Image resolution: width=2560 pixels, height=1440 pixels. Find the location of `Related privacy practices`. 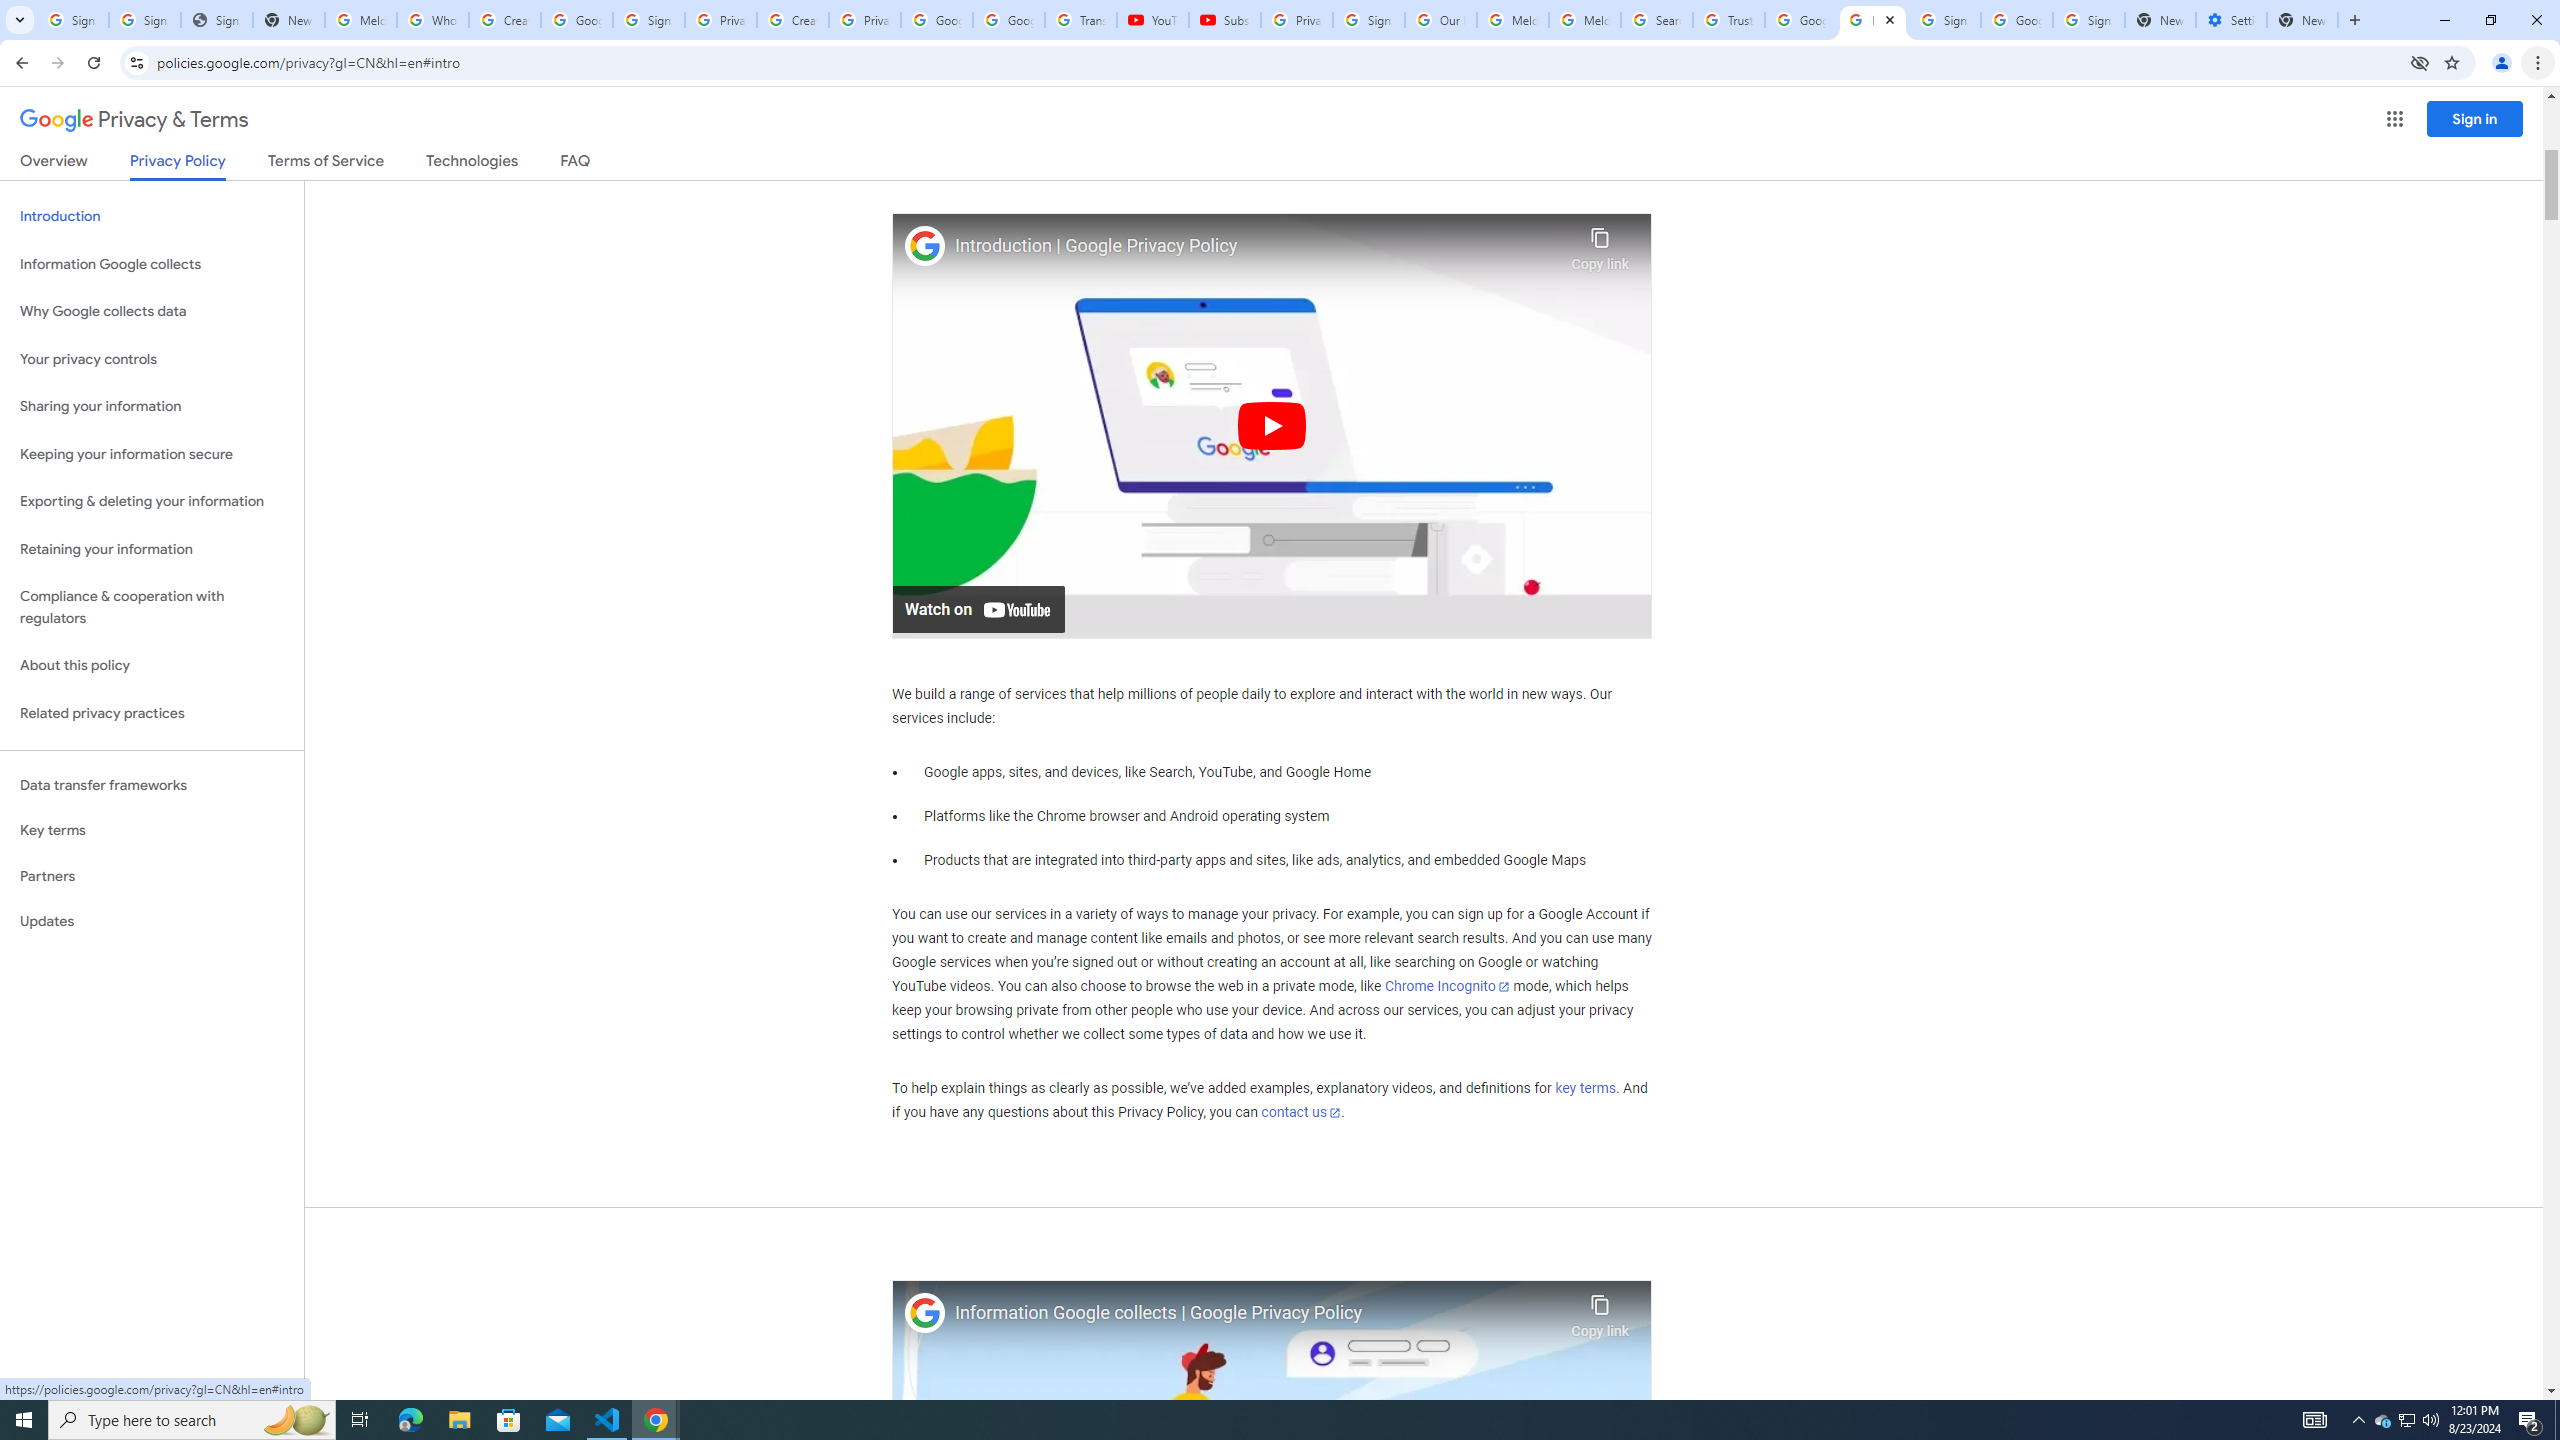

Related privacy practices is located at coordinates (152, 713).